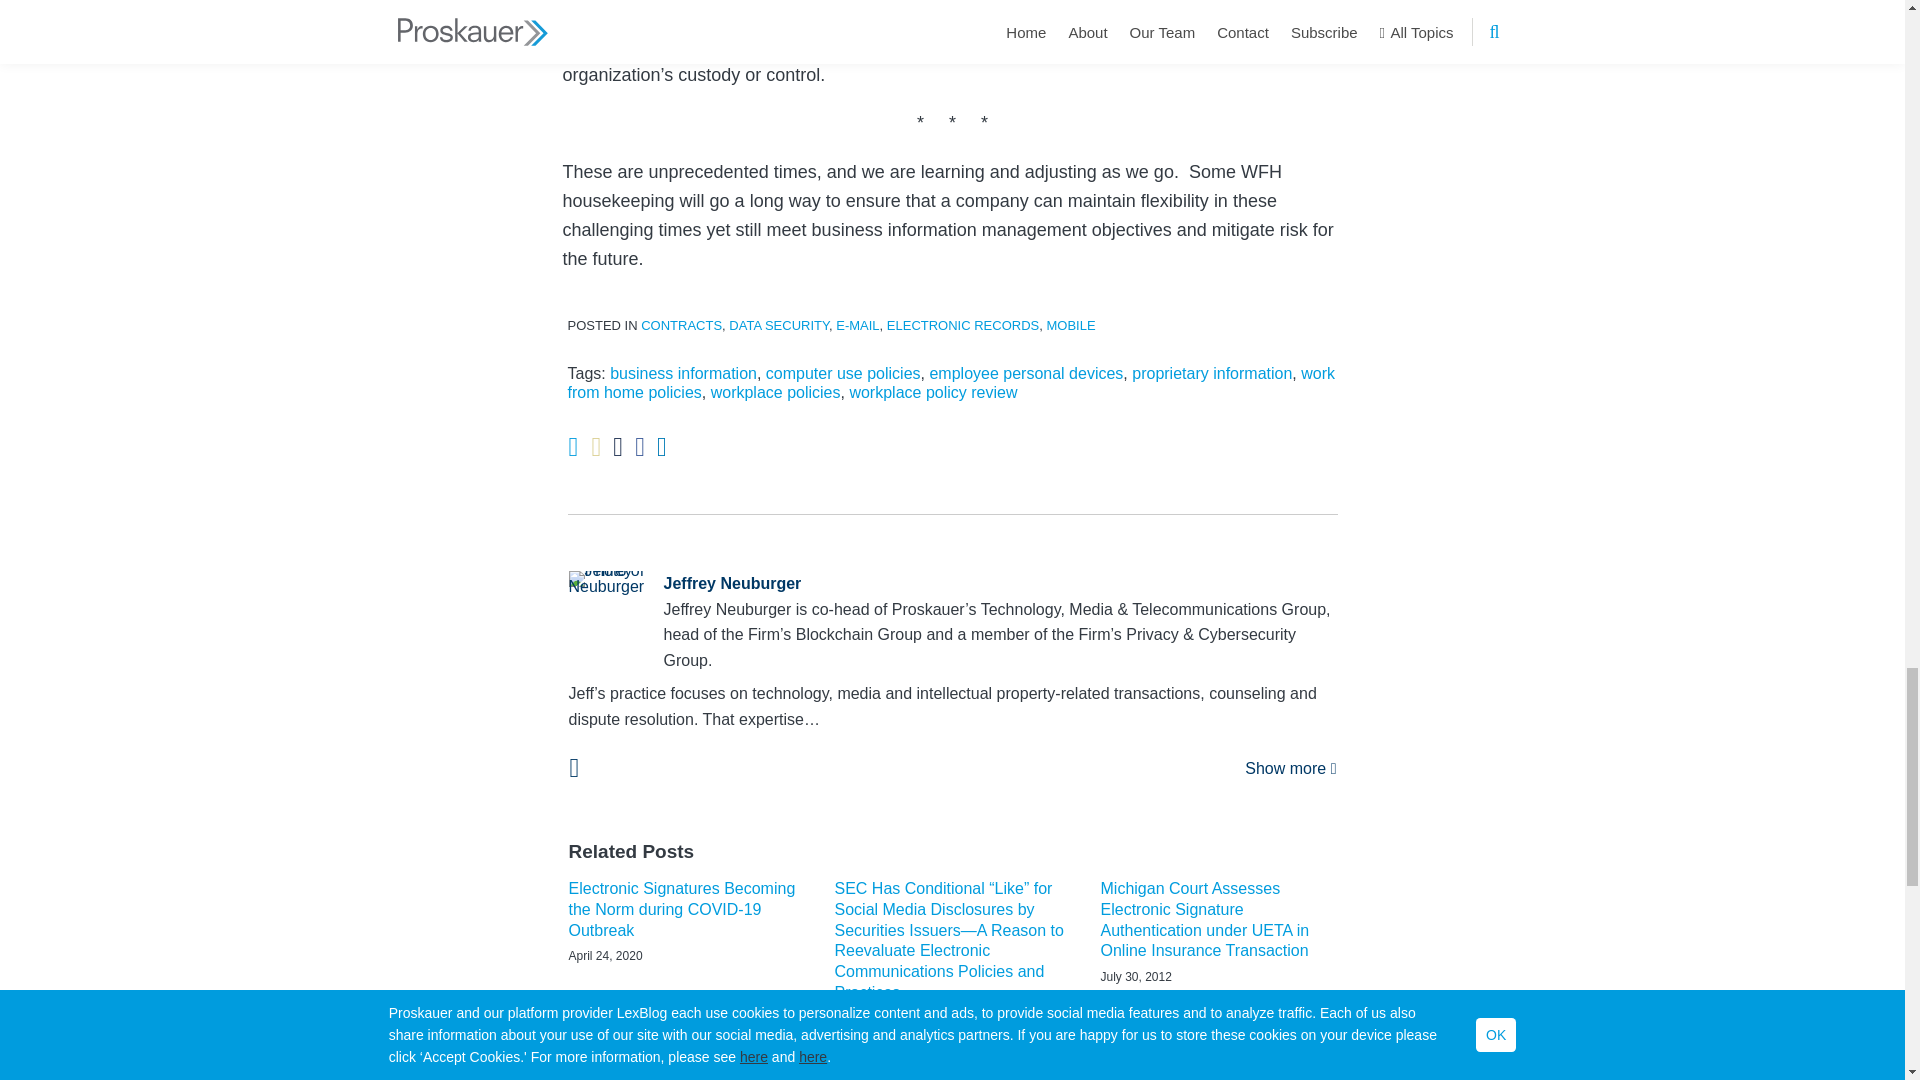  What do you see at coordinates (857, 324) in the screenshot?
I see `E-MAIL` at bounding box center [857, 324].